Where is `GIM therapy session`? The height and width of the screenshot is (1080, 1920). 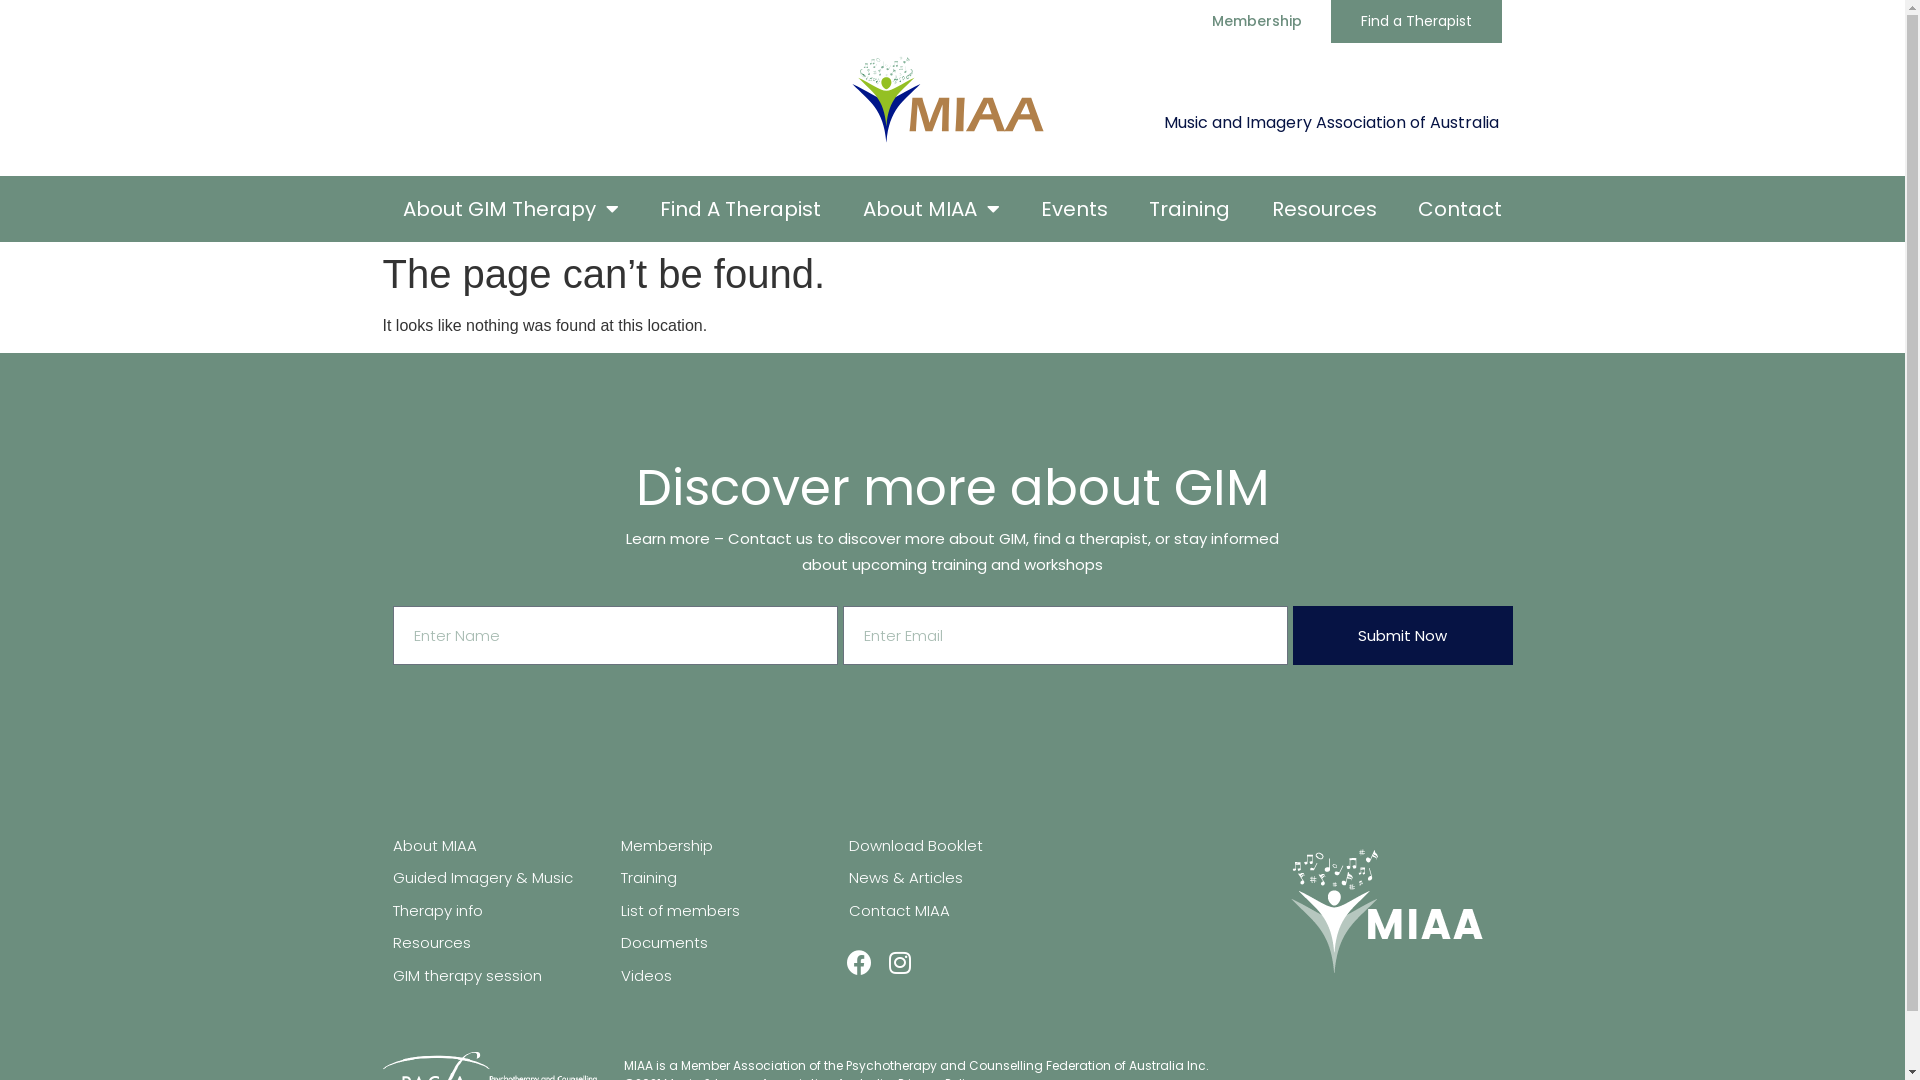
GIM therapy session is located at coordinates (496, 976).